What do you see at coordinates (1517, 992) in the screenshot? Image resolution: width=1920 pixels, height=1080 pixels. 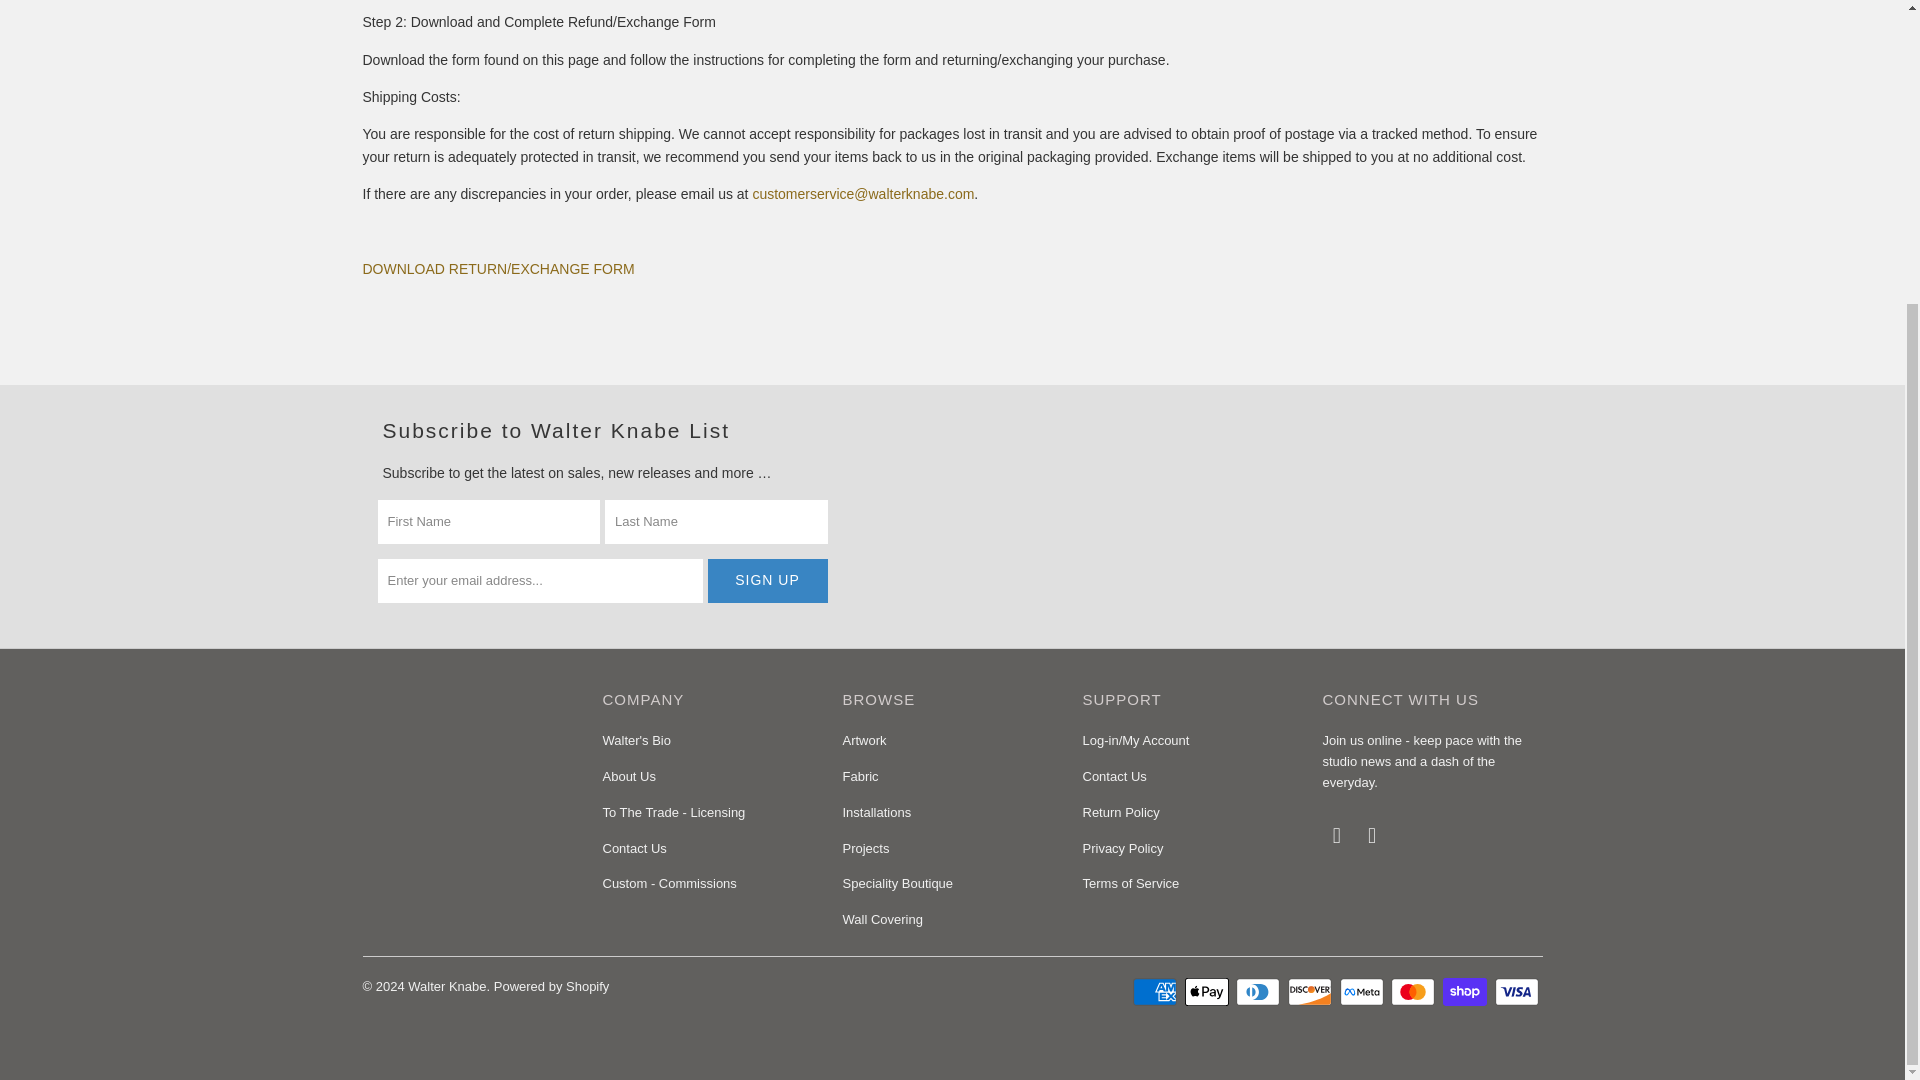 I see `Visa` at bounding box center [1517, 992].